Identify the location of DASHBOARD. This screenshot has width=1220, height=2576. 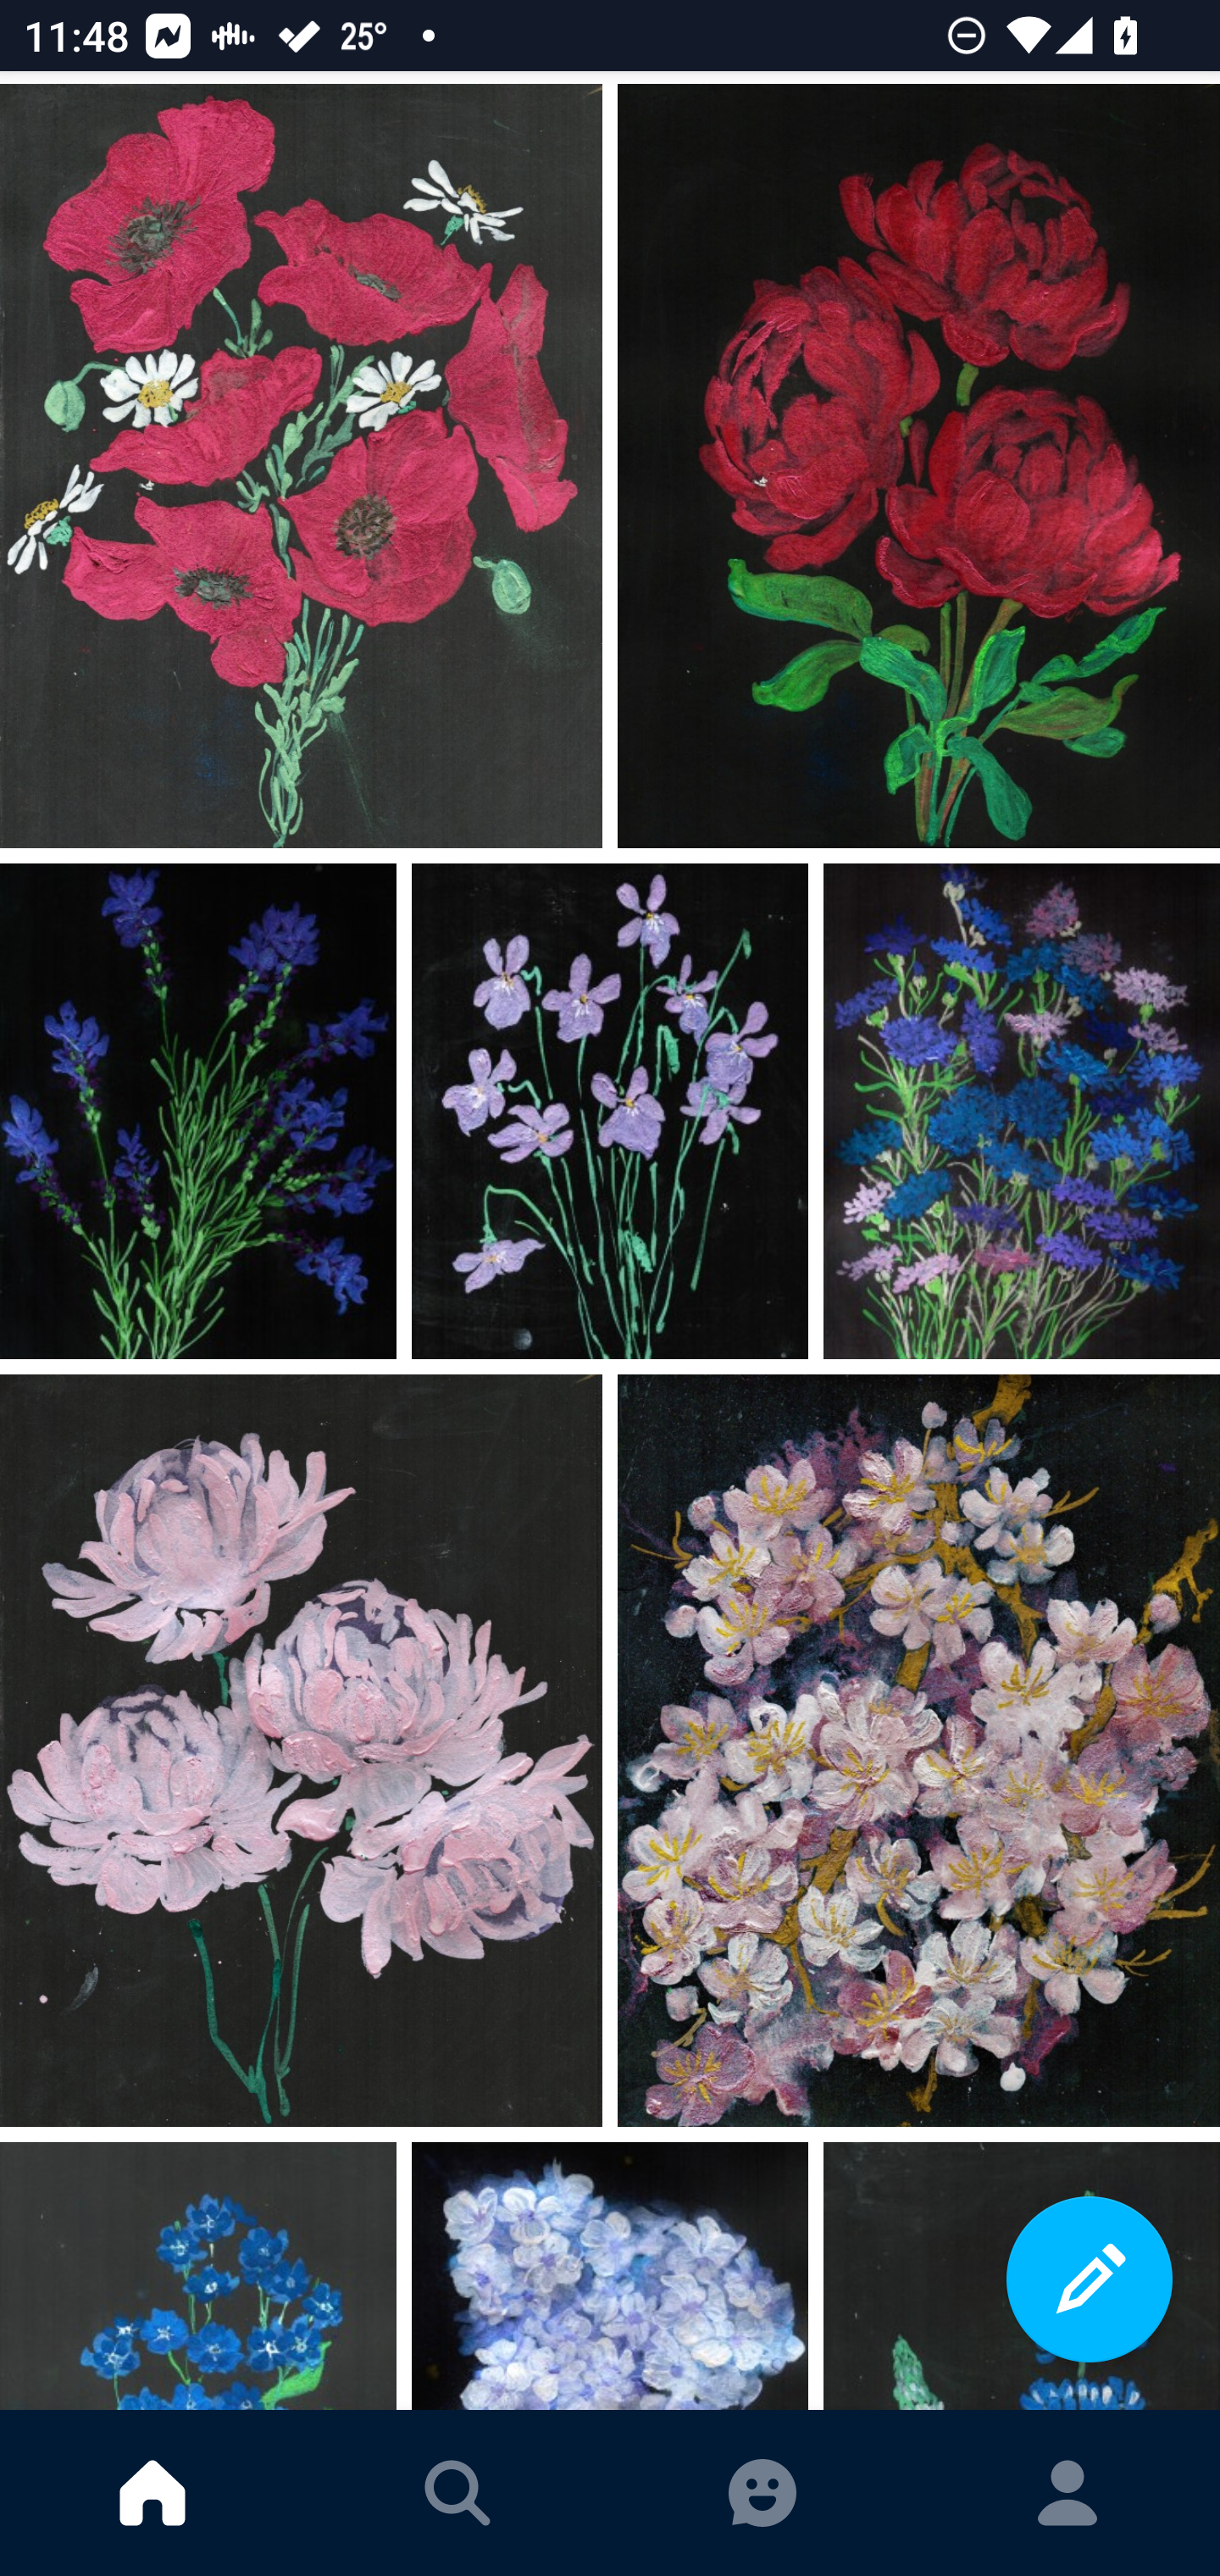
(152, 2493).